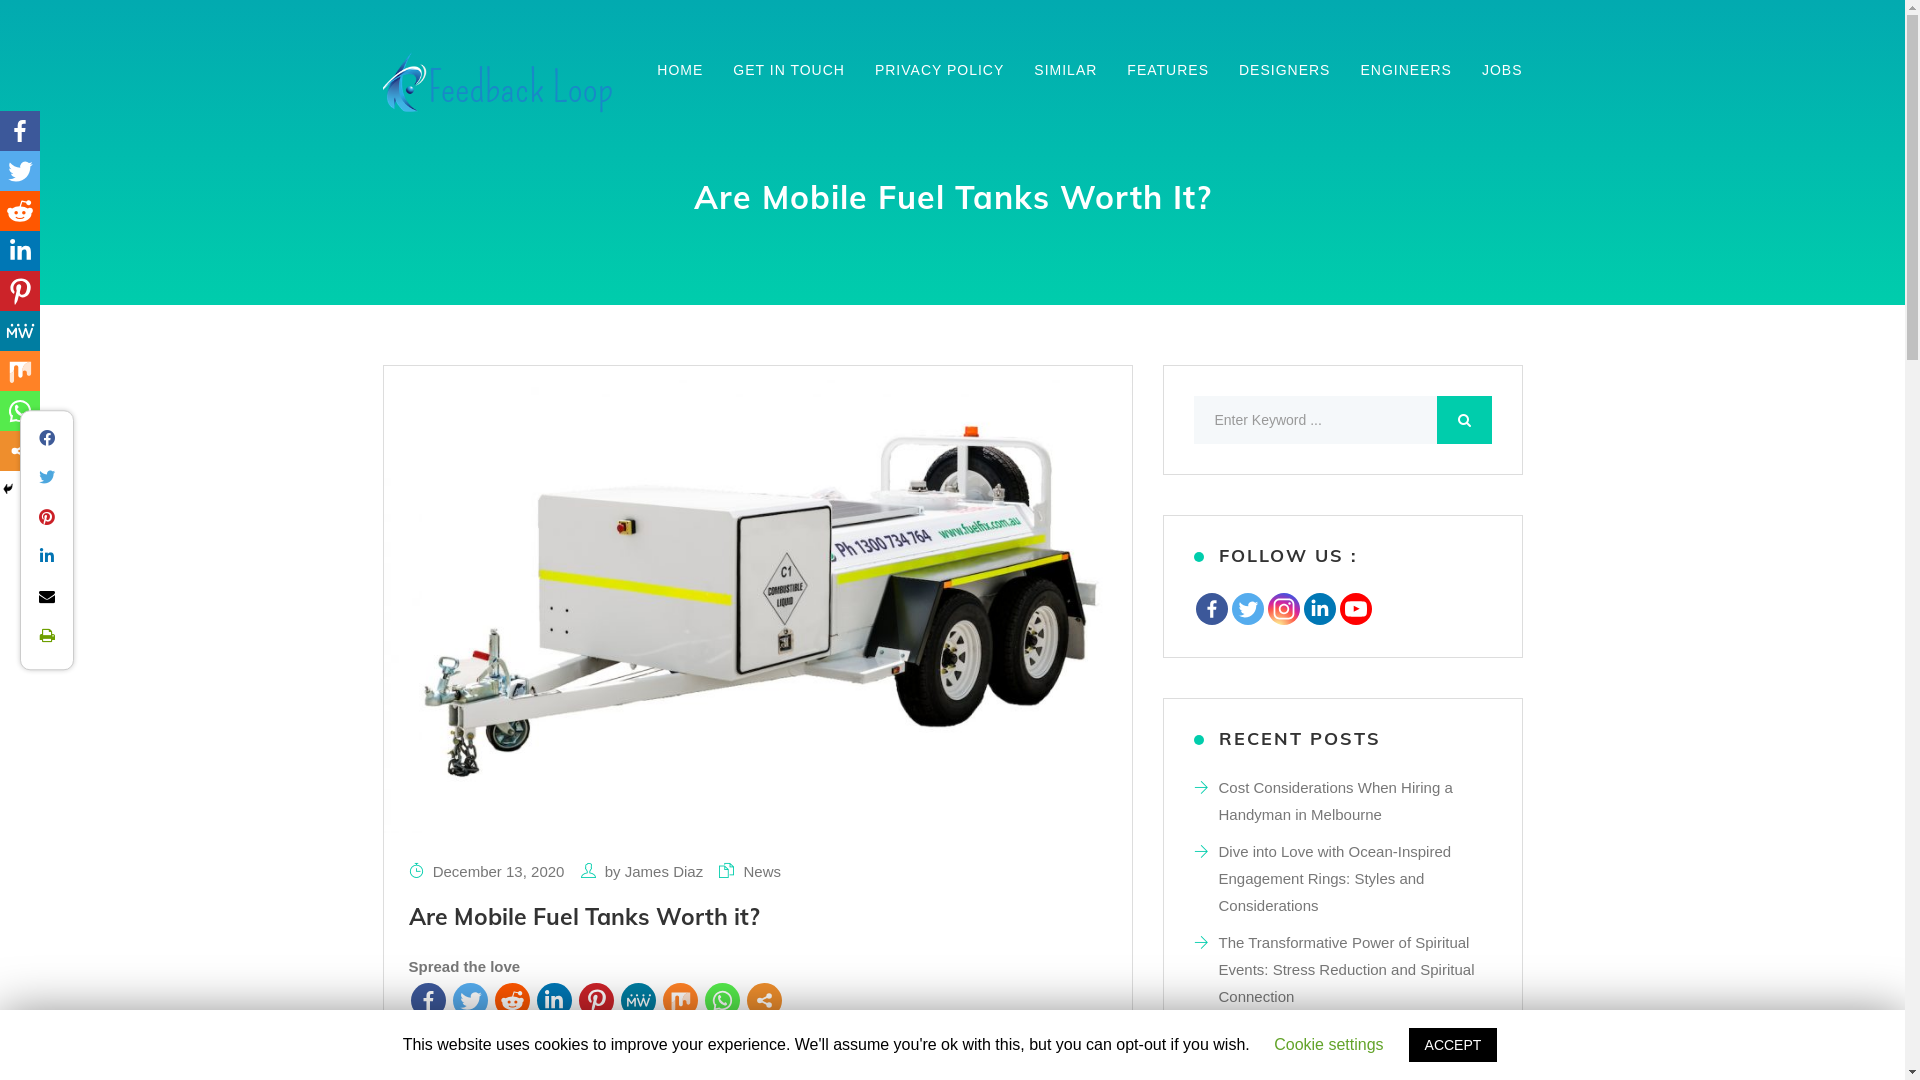  What do you see at coordinates (20, 251) in the screenshot?
I see `Linkedin` at bounding box center [20, 251].